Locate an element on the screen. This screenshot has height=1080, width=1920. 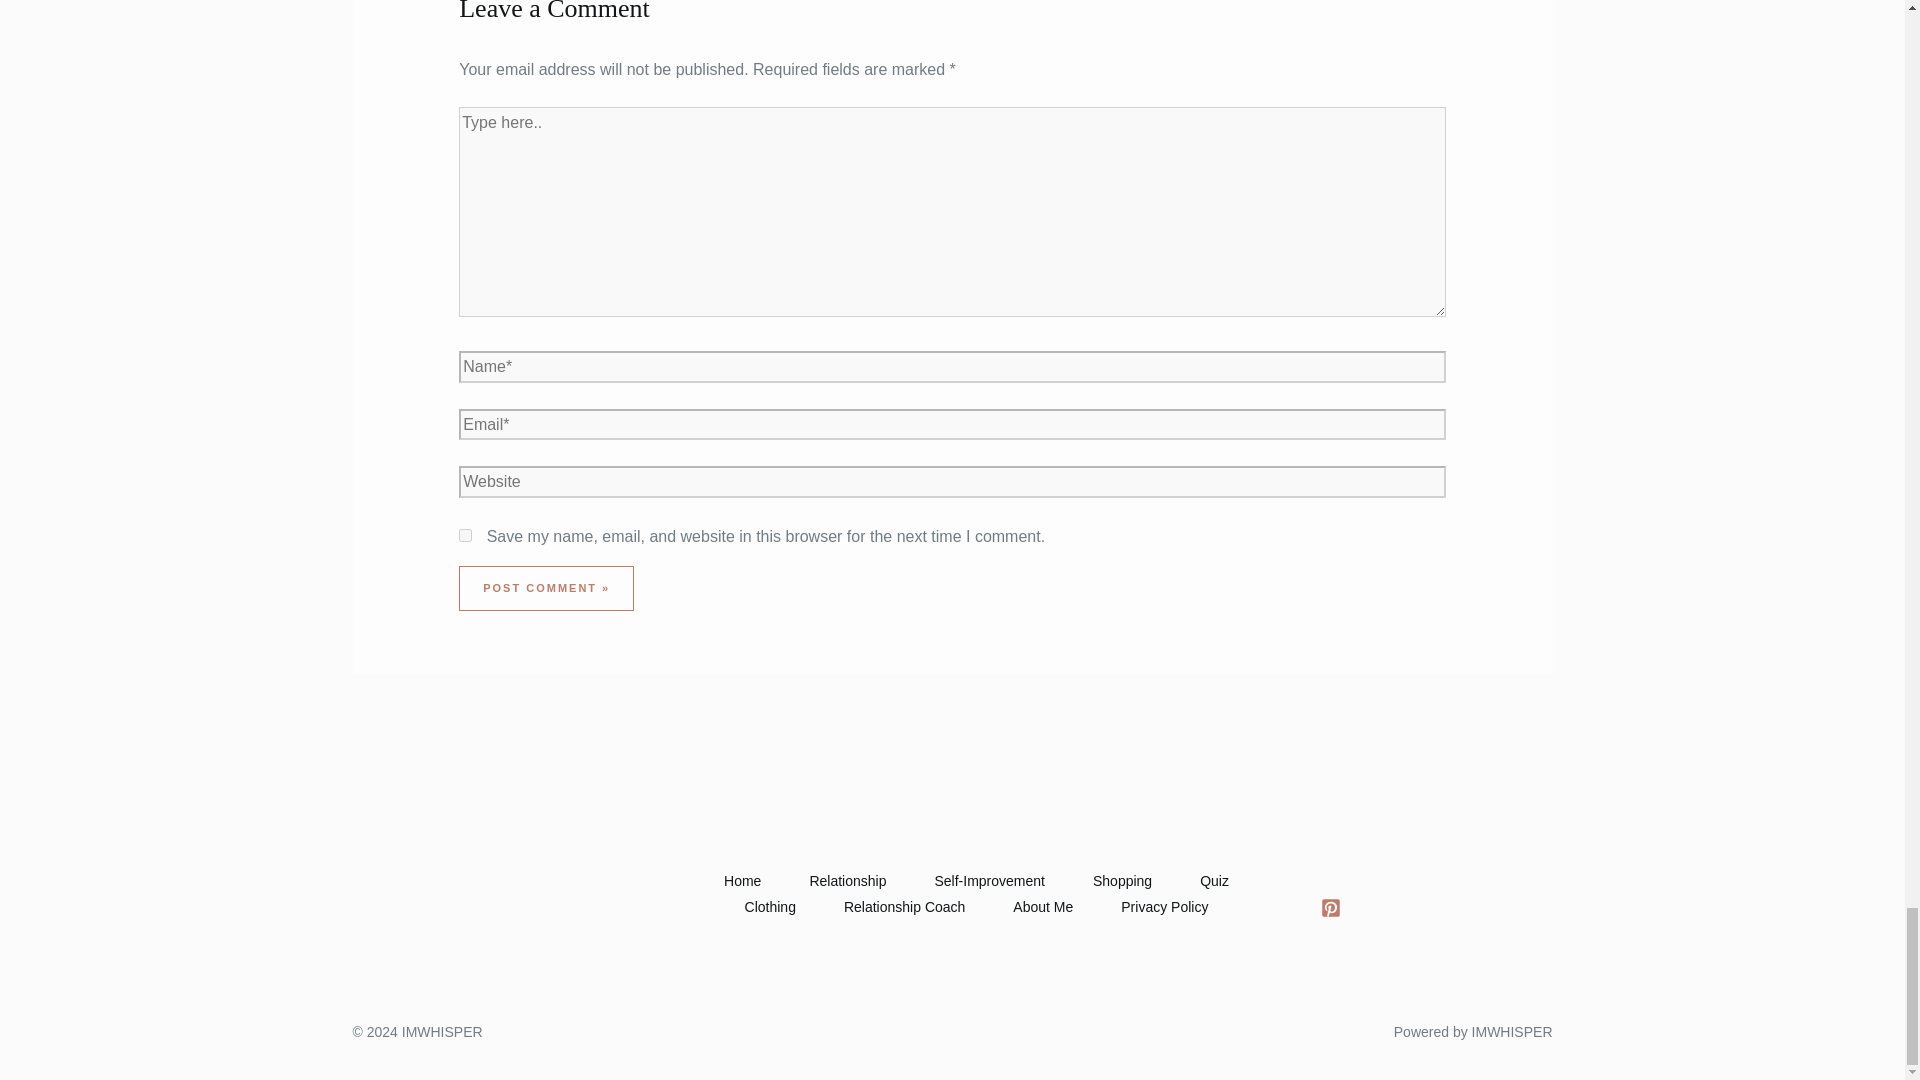
Relationship is located at coordinates (848, 882).